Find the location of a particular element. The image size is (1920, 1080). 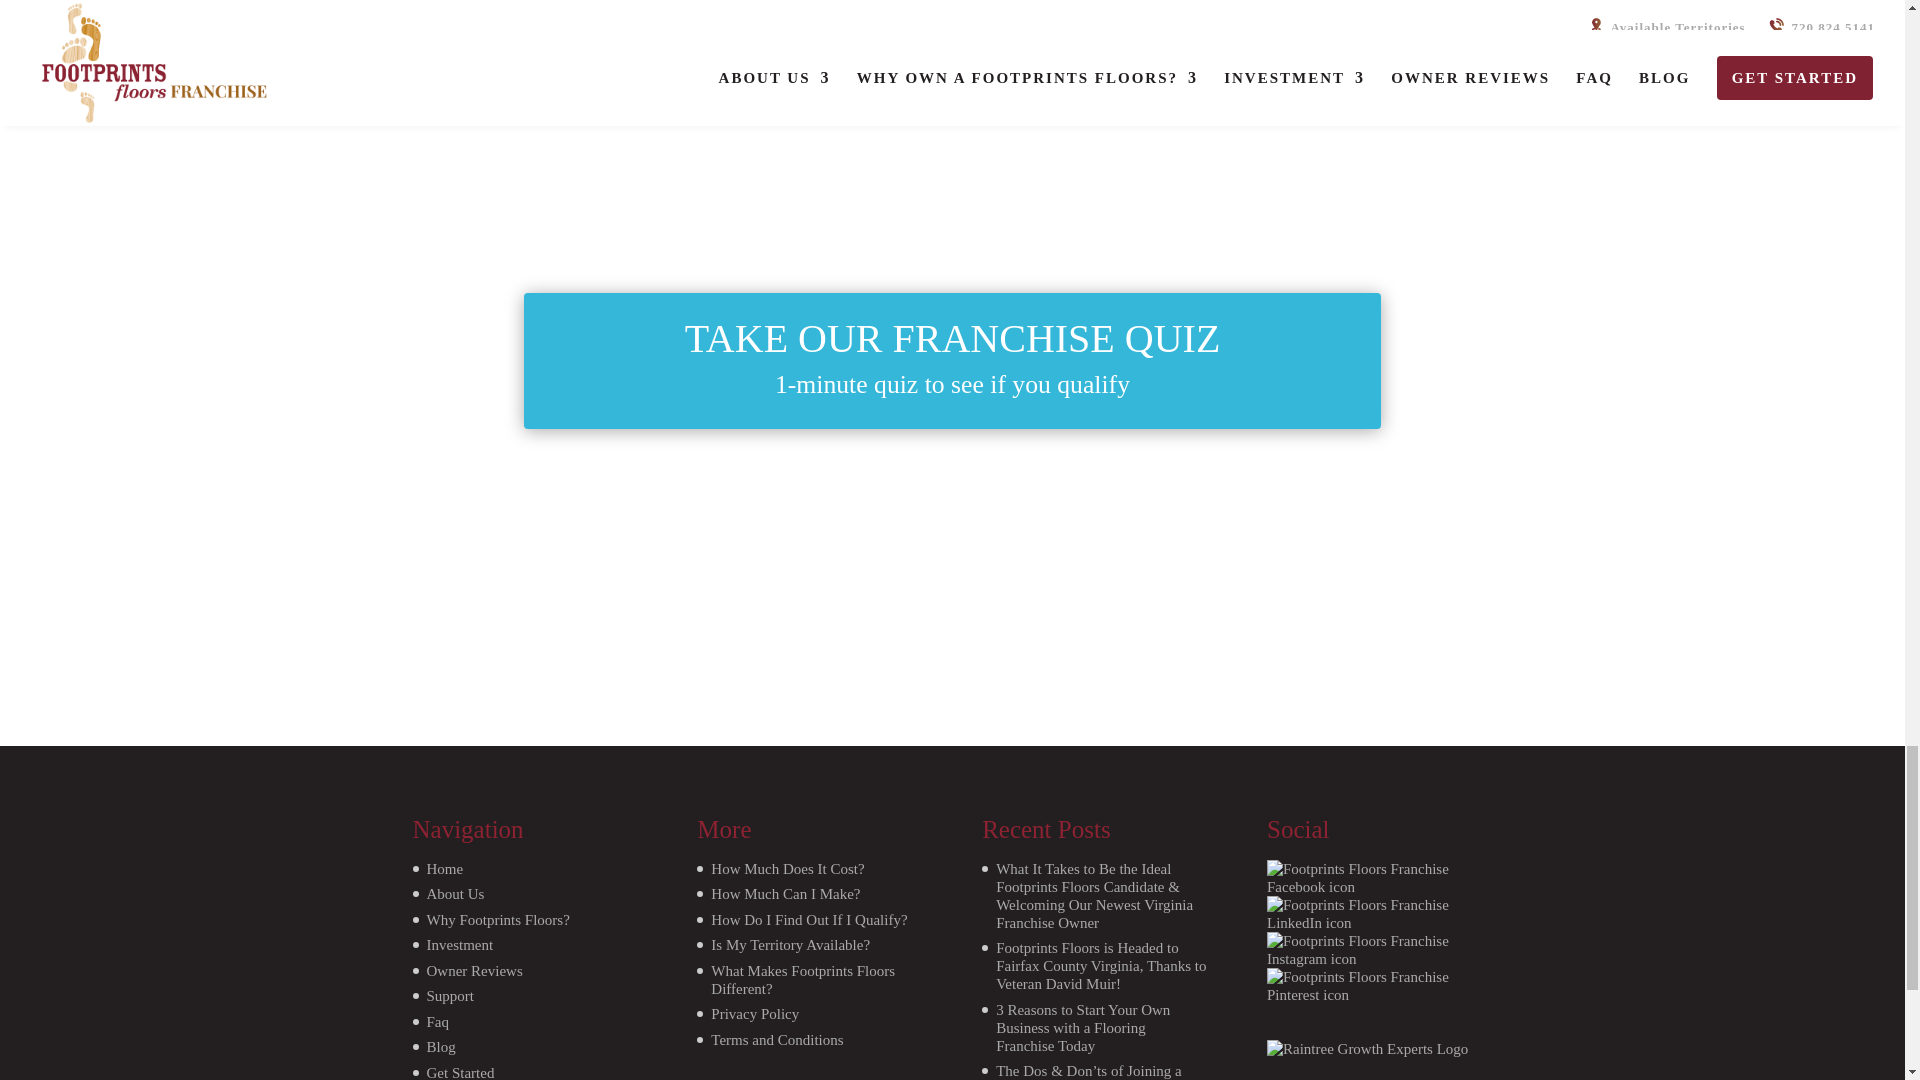

Faq is located at coordinates (490, 1022).